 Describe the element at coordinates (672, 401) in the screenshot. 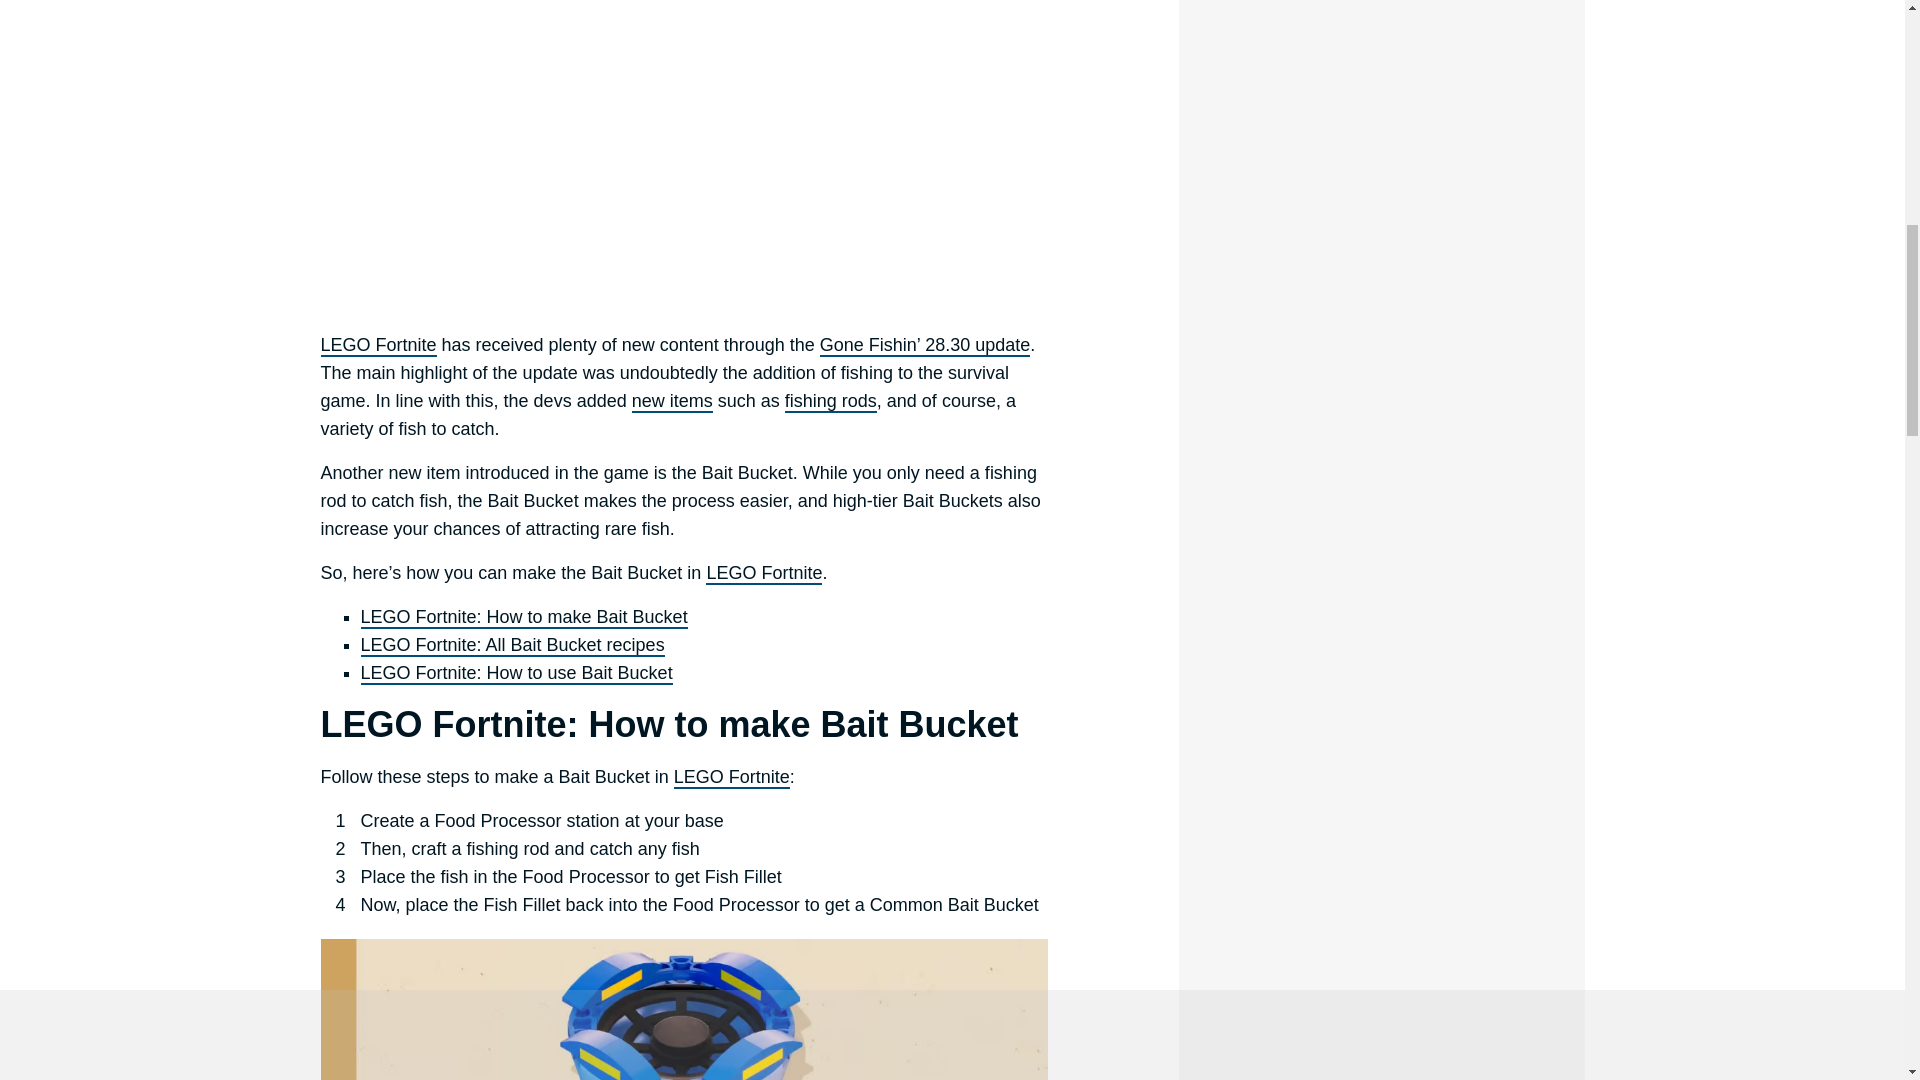

I see `new items` at that location.